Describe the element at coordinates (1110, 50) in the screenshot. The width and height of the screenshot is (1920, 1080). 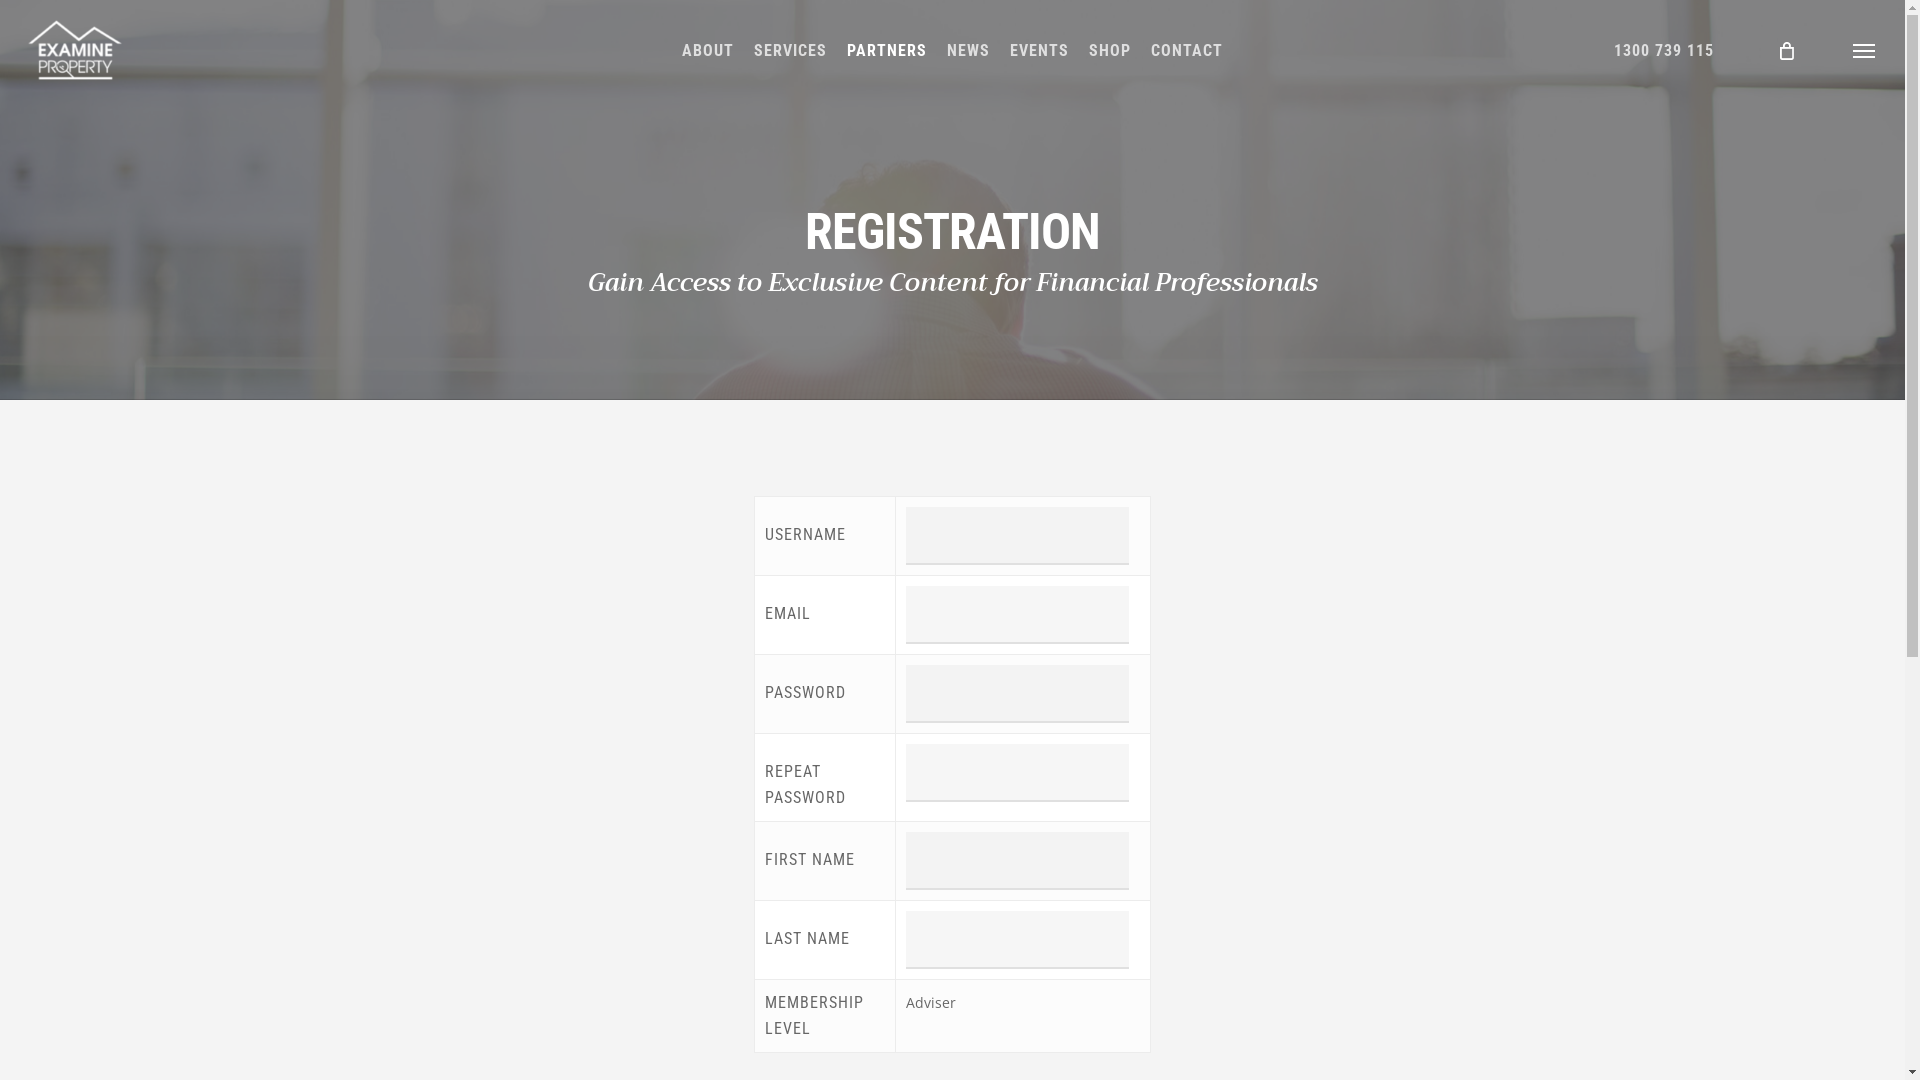
I see `SHOP` at that location.